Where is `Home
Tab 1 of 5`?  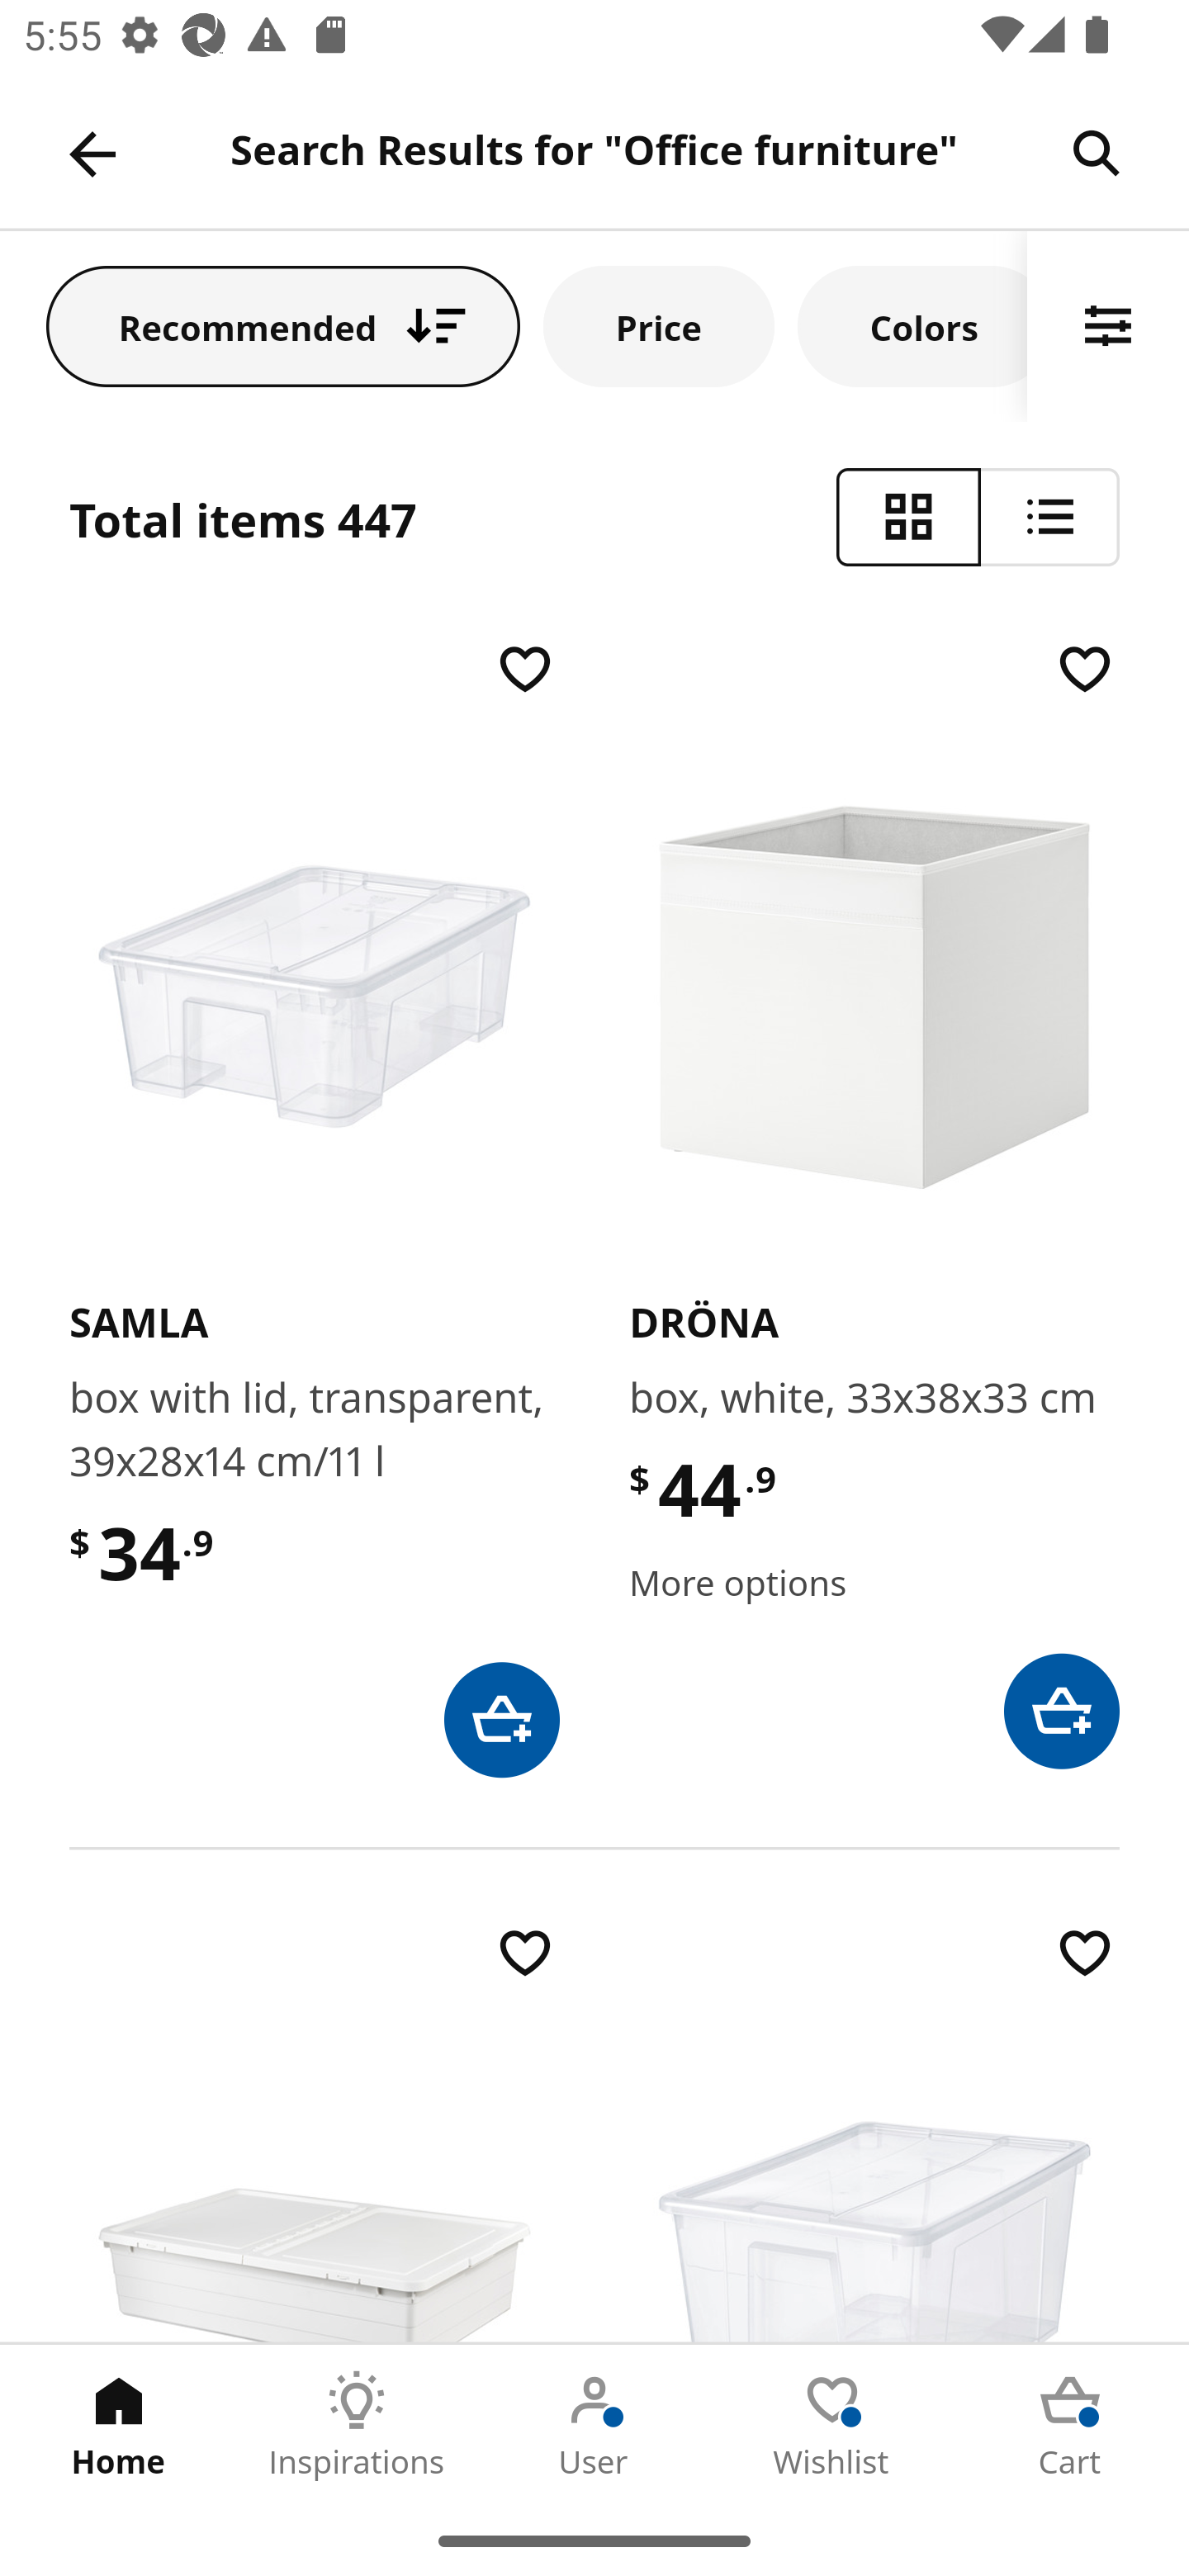 Home
Tab 1 of 5 is located at coordinates (119, 2425).